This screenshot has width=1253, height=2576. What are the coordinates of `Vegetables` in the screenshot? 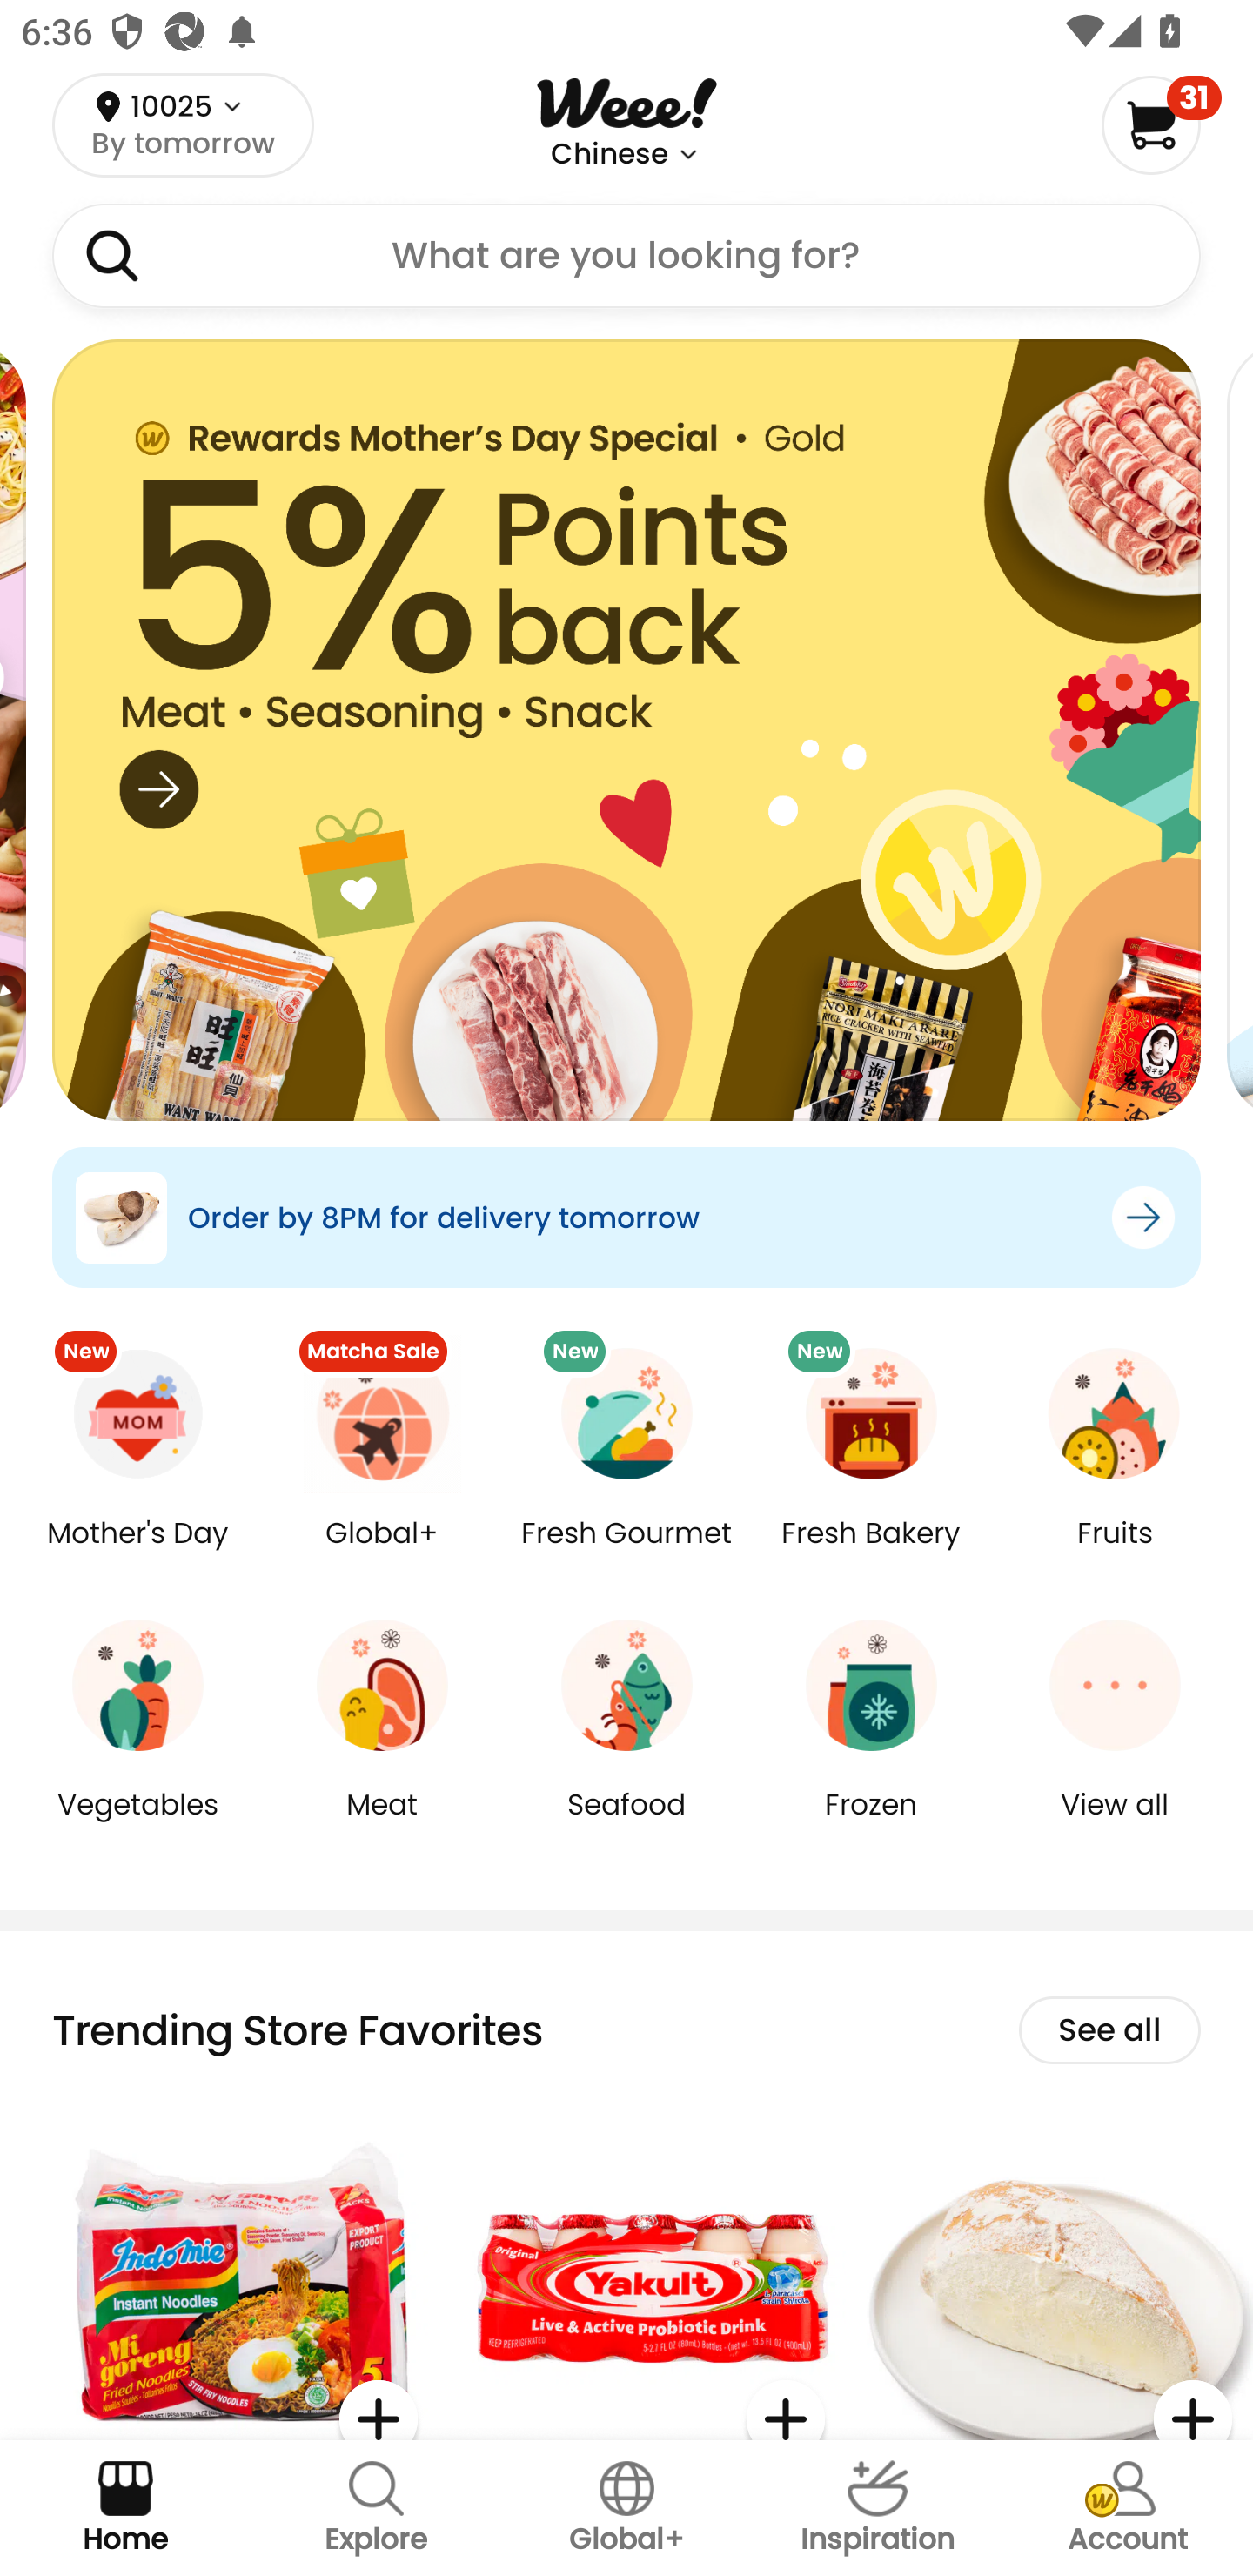 It's located at (137, 1826).